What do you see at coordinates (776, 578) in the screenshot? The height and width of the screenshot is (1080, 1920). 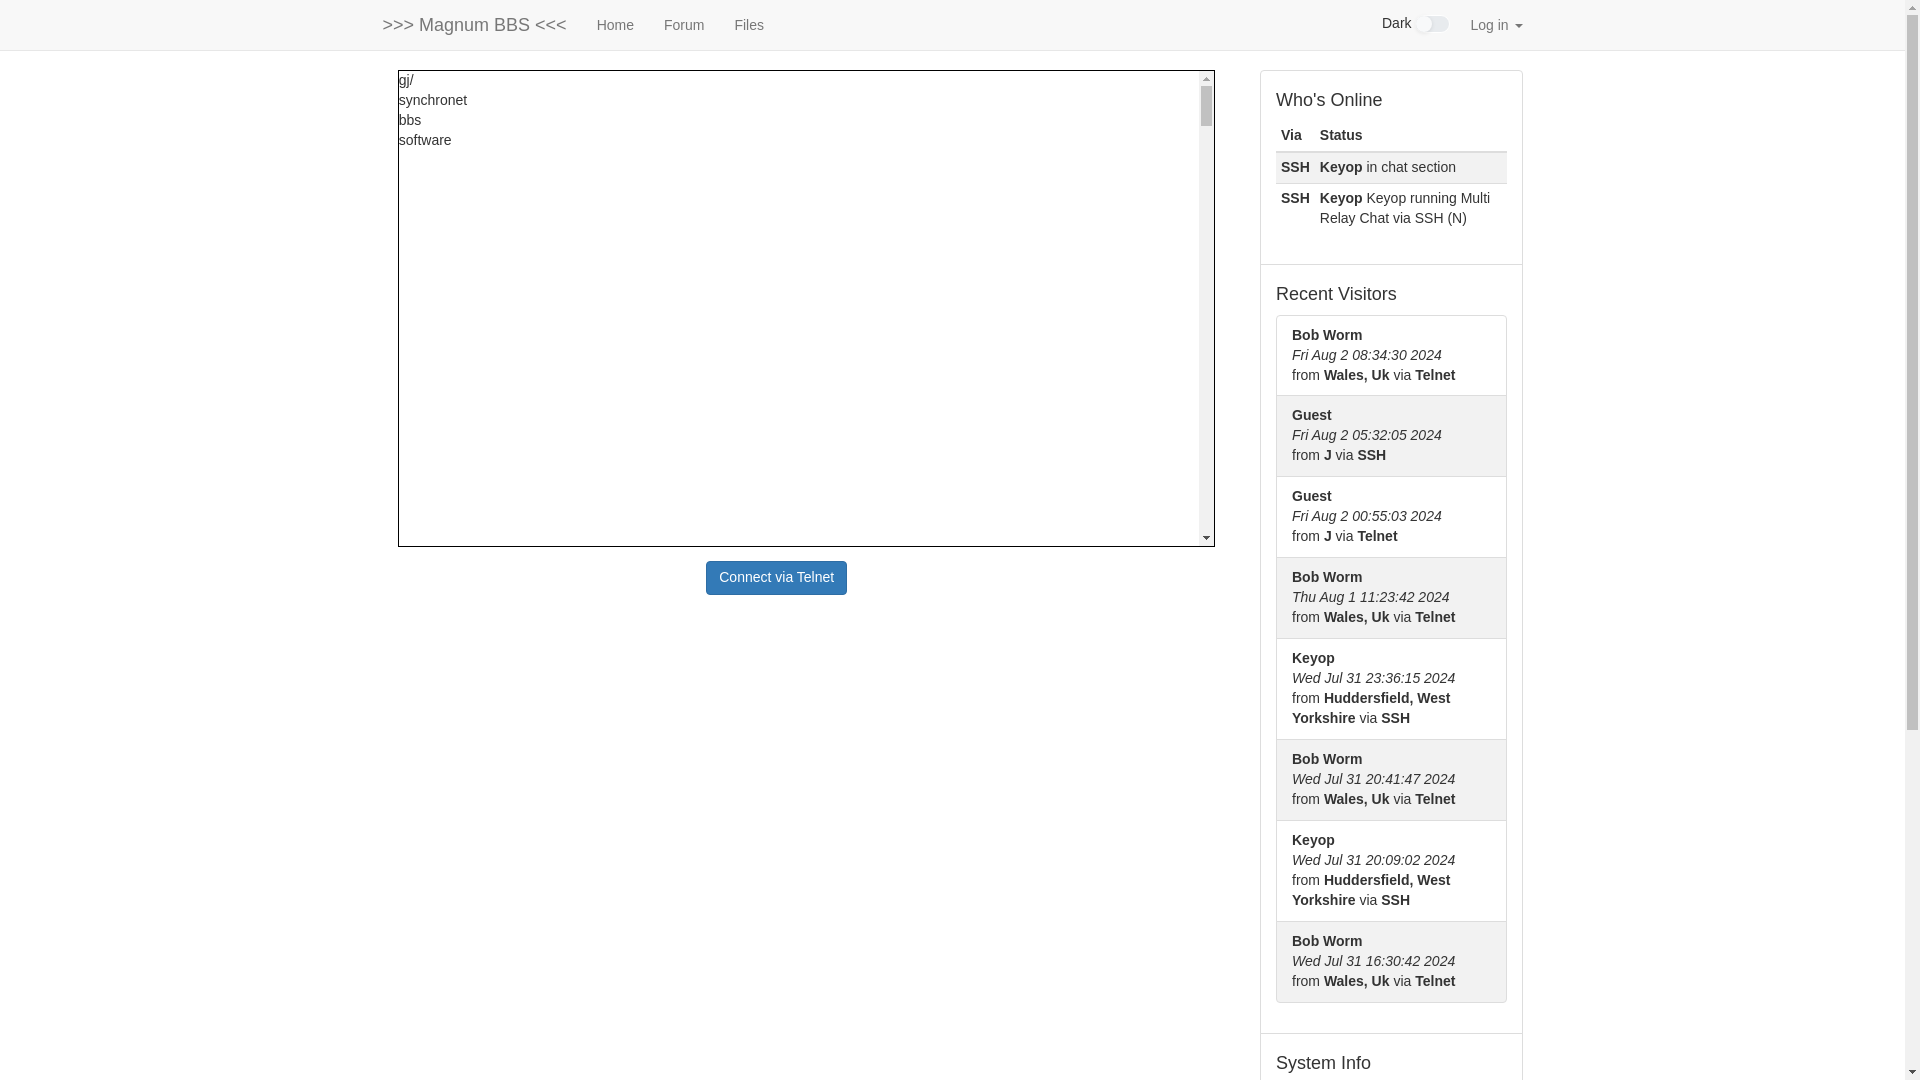 I see `Connect via Telnet` at bounding box center [776, 578].